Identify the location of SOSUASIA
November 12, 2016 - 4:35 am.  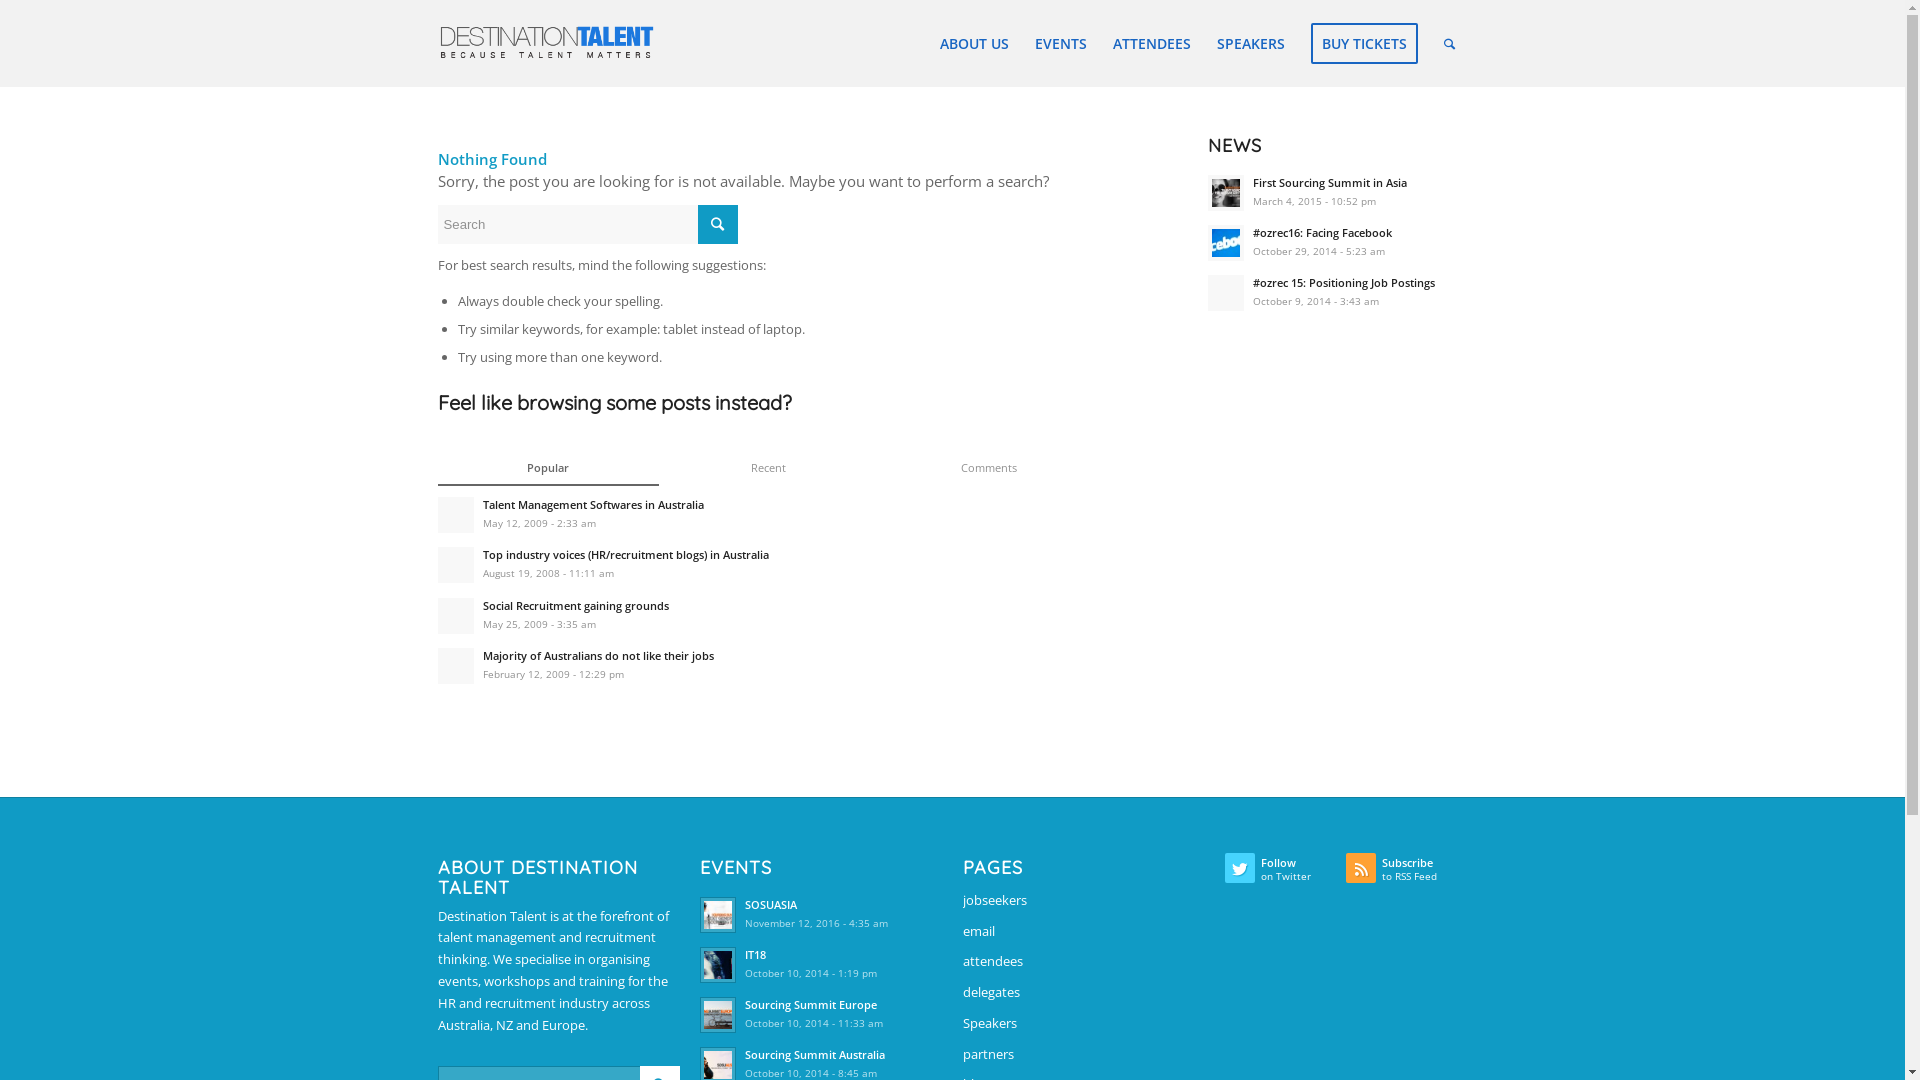
(821, 913).